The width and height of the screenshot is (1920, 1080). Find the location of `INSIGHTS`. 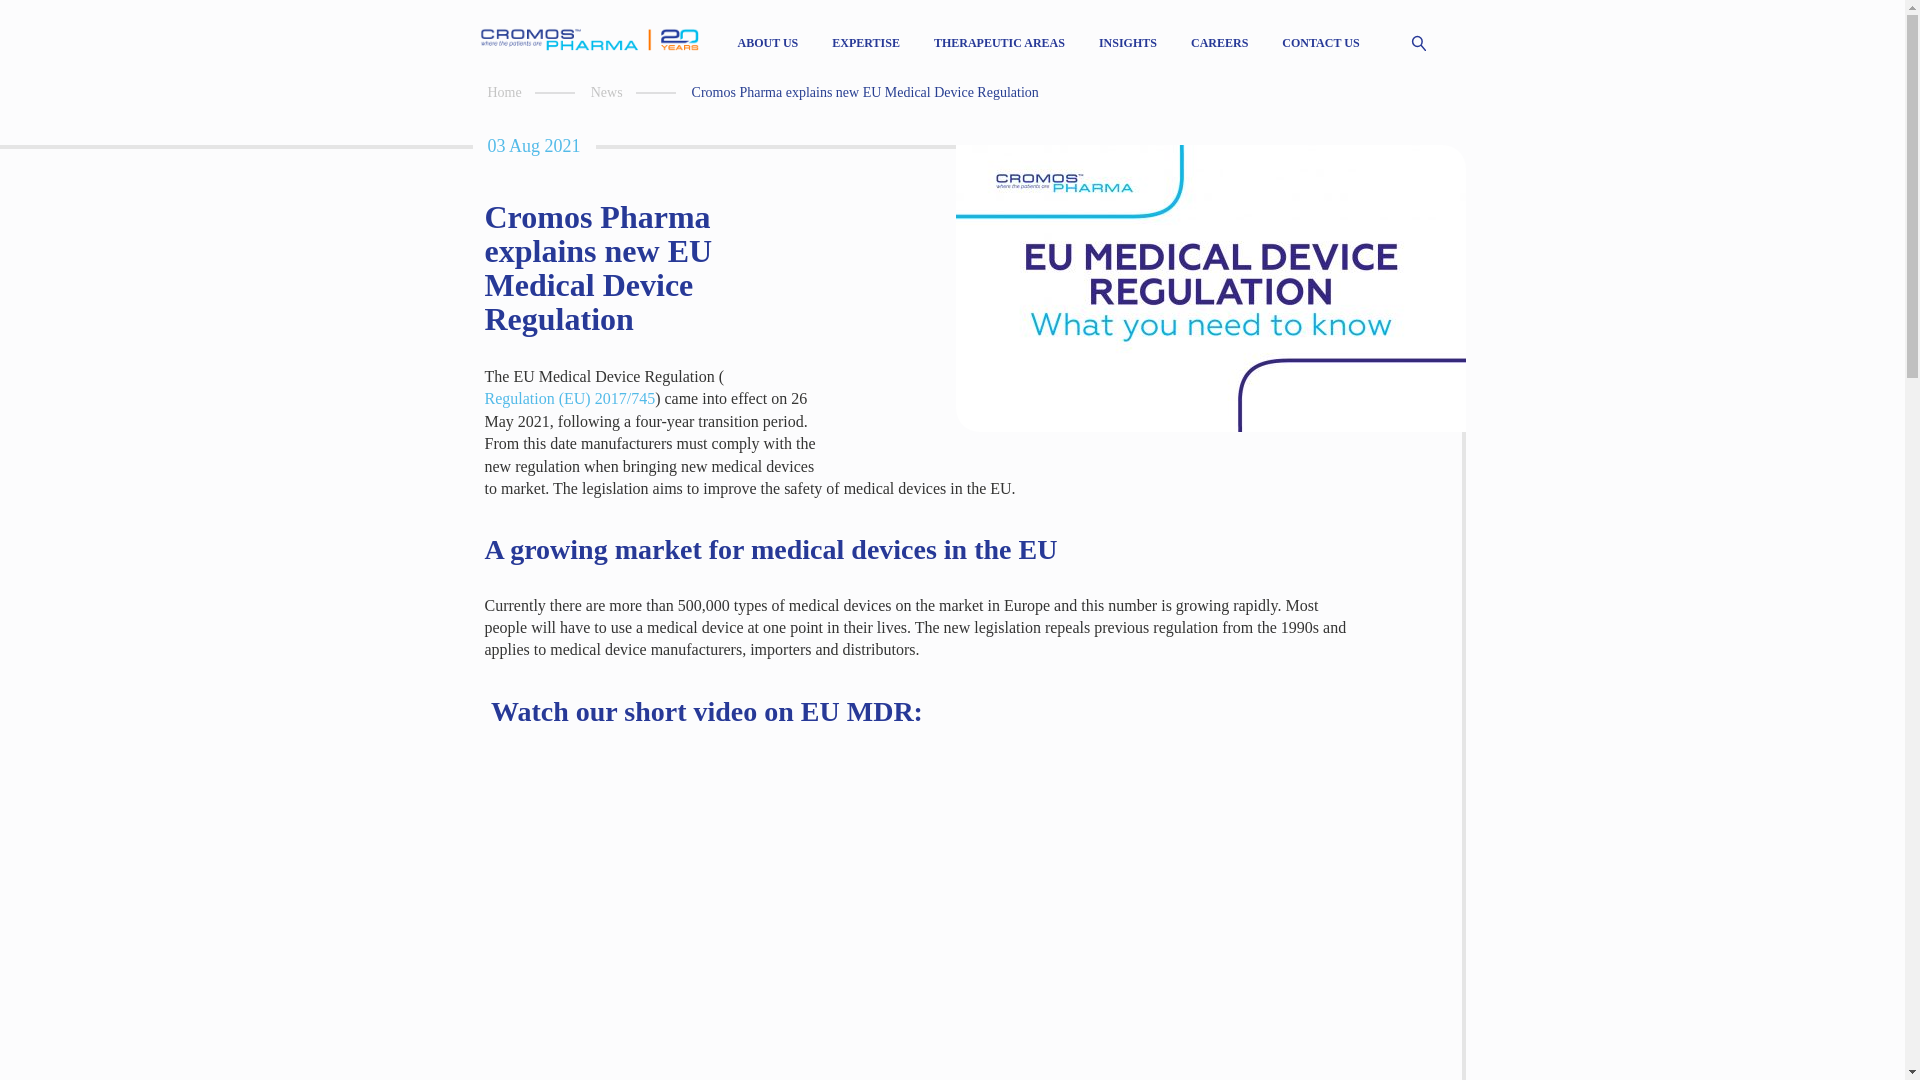

INSIGHTS is located at coordinates (1128, 42).